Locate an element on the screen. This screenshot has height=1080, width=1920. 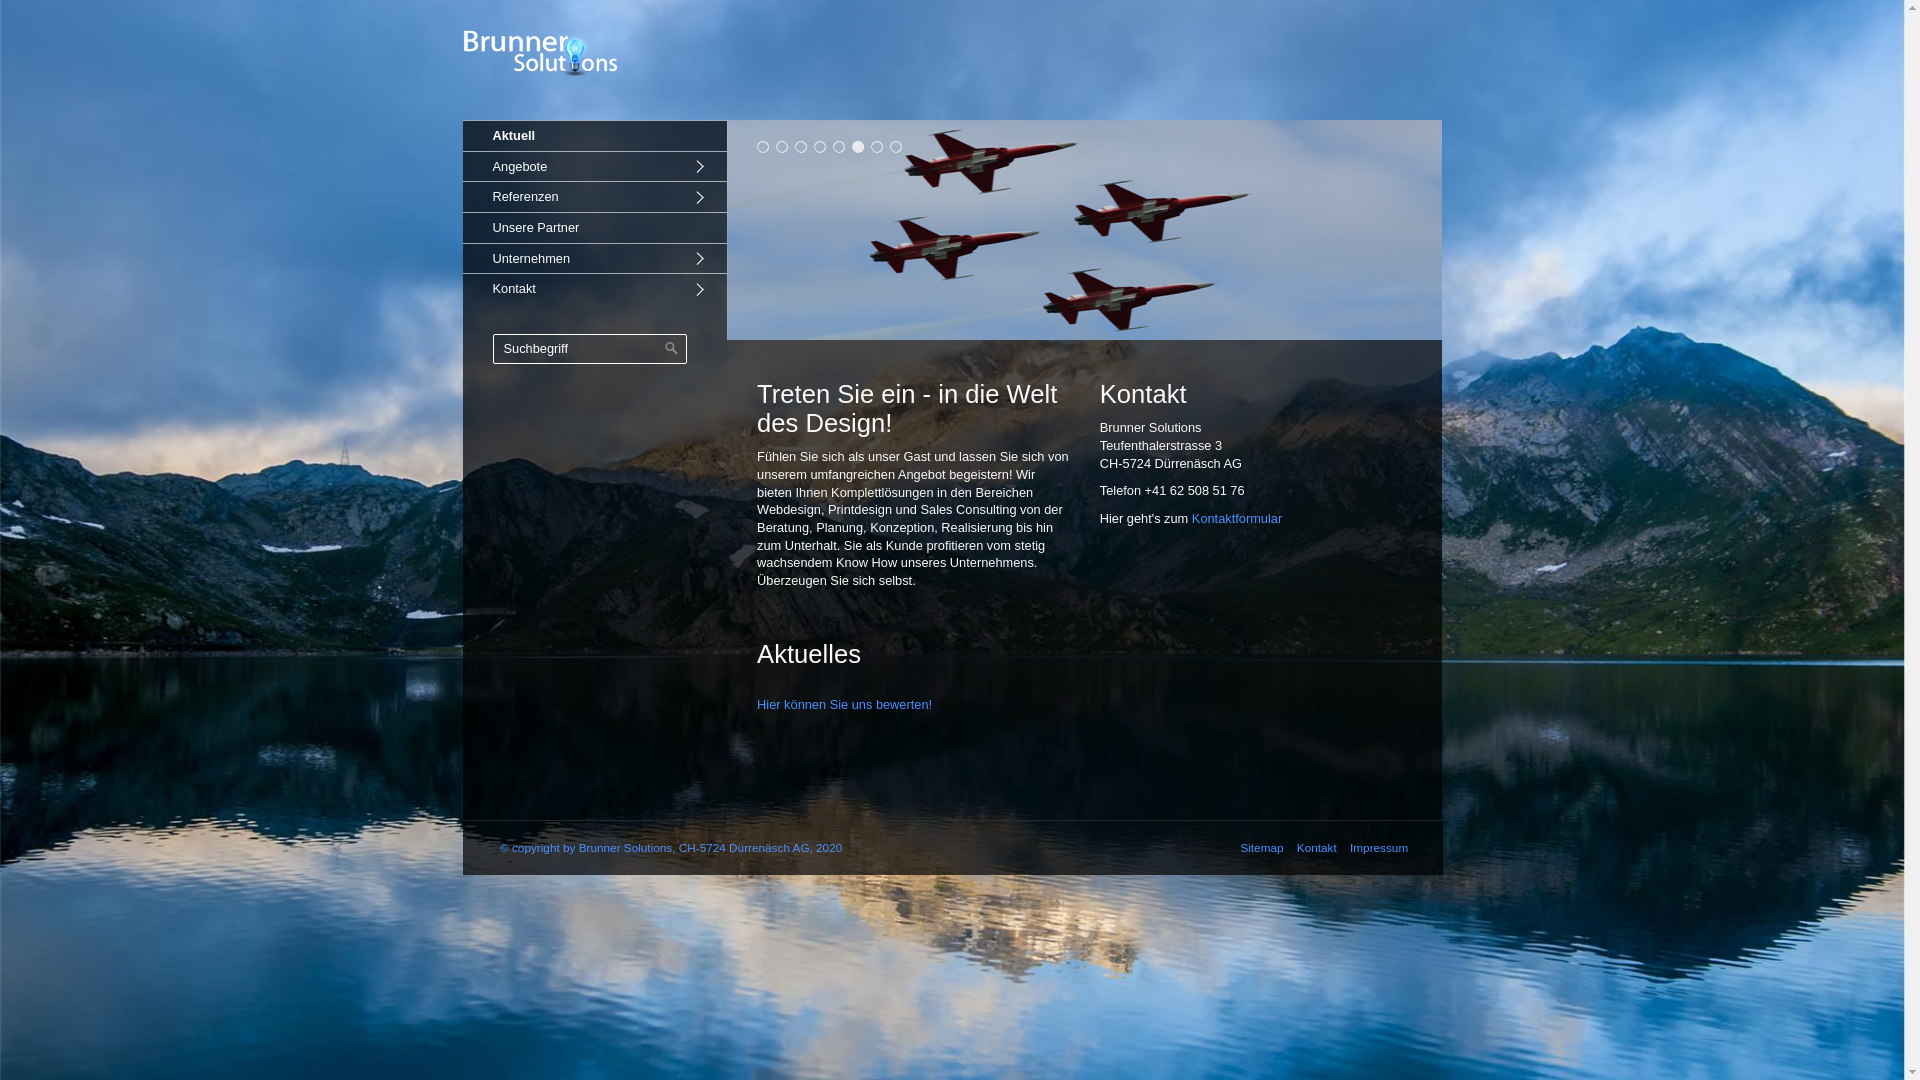
Unternehmen is located at coordinates (594, 258).